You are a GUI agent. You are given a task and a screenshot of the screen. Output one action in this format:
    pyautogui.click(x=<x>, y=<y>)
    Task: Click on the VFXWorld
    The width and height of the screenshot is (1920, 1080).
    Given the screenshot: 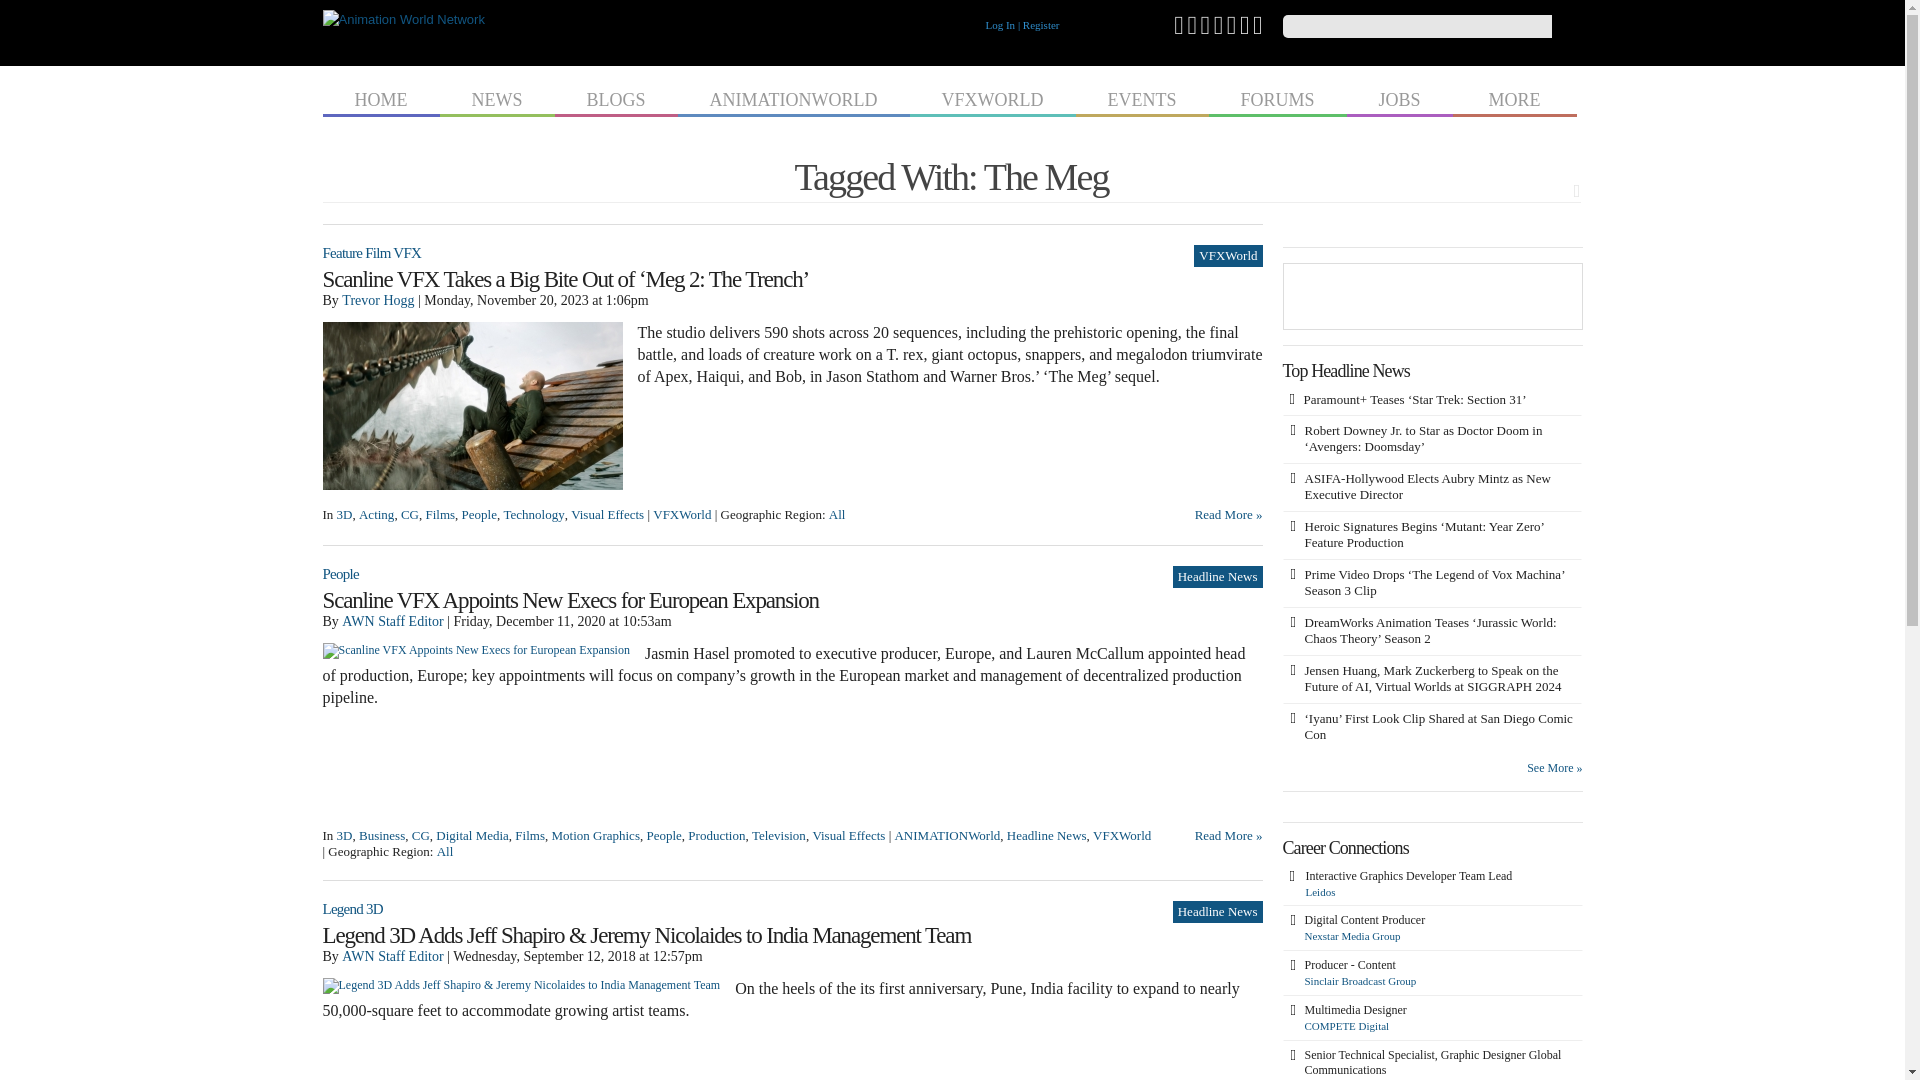 What is the action you would take?
    pyautogui.click(x=1228, y=256)
    